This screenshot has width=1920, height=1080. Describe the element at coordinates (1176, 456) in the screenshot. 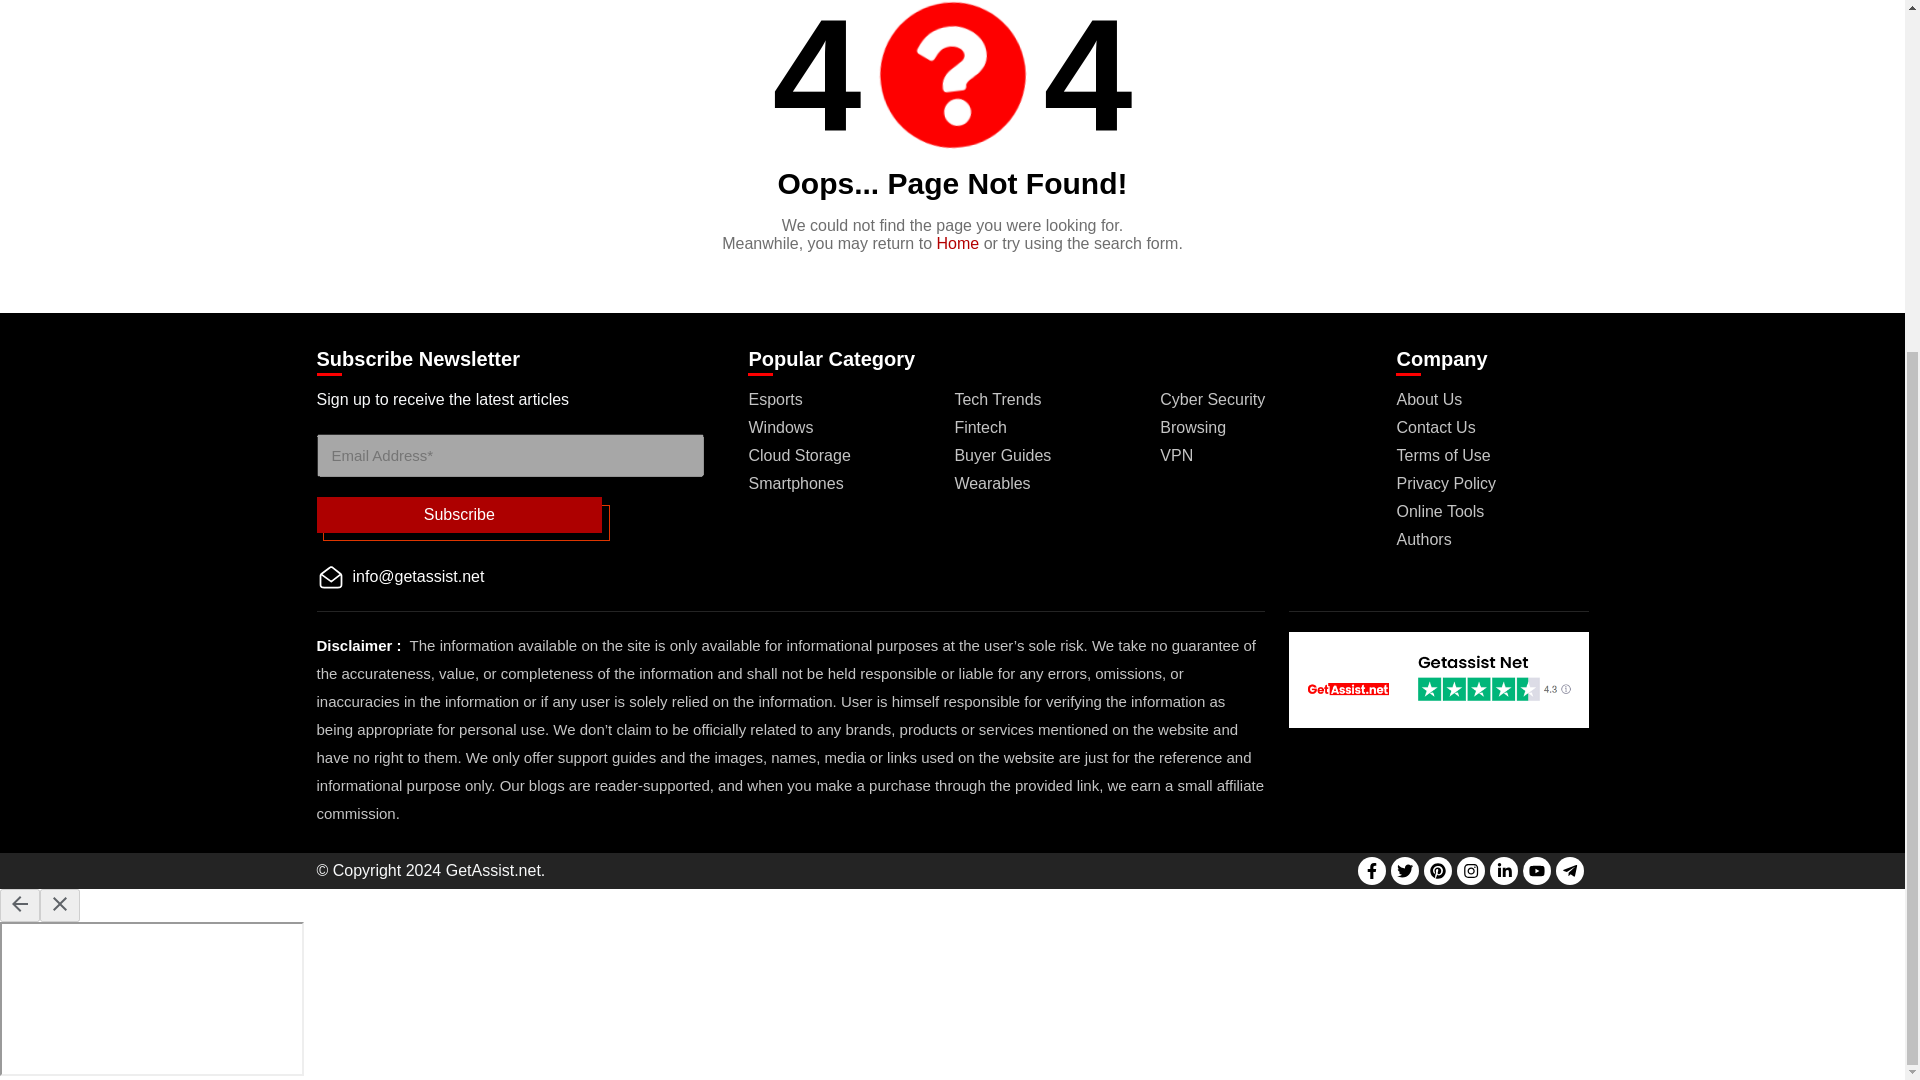

I see `VPN` at that location.